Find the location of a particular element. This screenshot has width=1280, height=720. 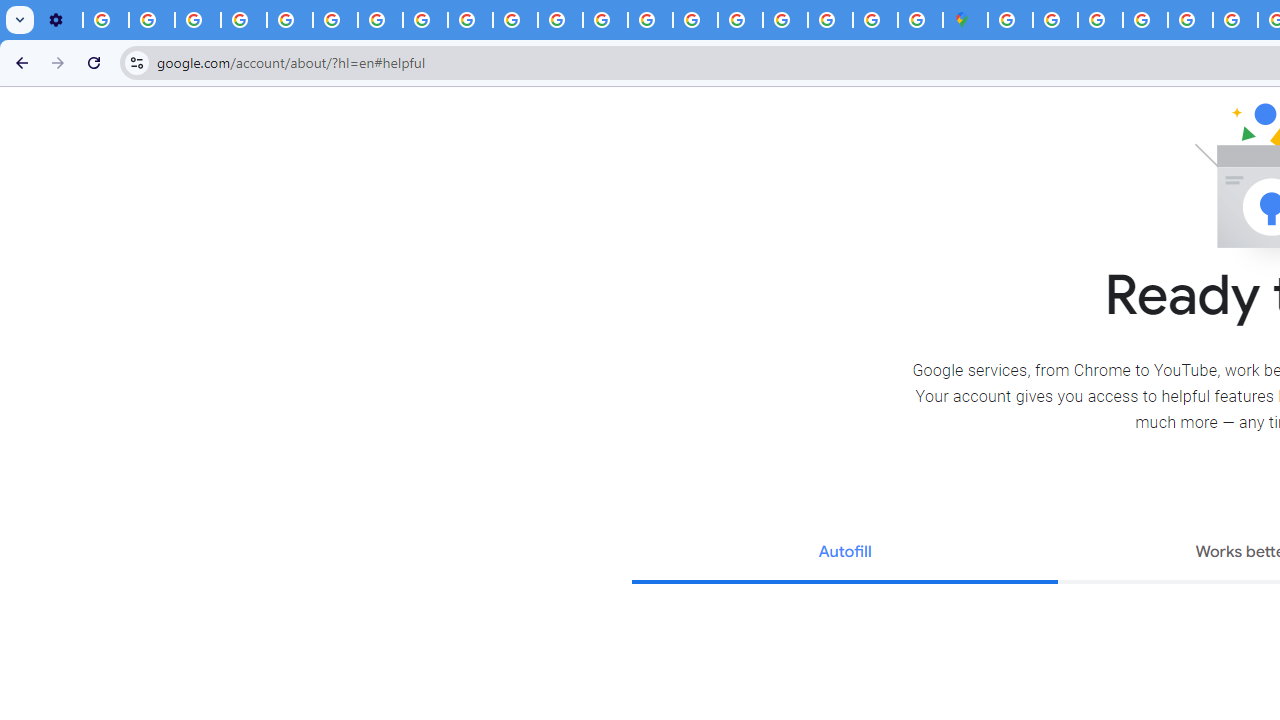

Privacy Checkup is located at coordinates (470, 20).